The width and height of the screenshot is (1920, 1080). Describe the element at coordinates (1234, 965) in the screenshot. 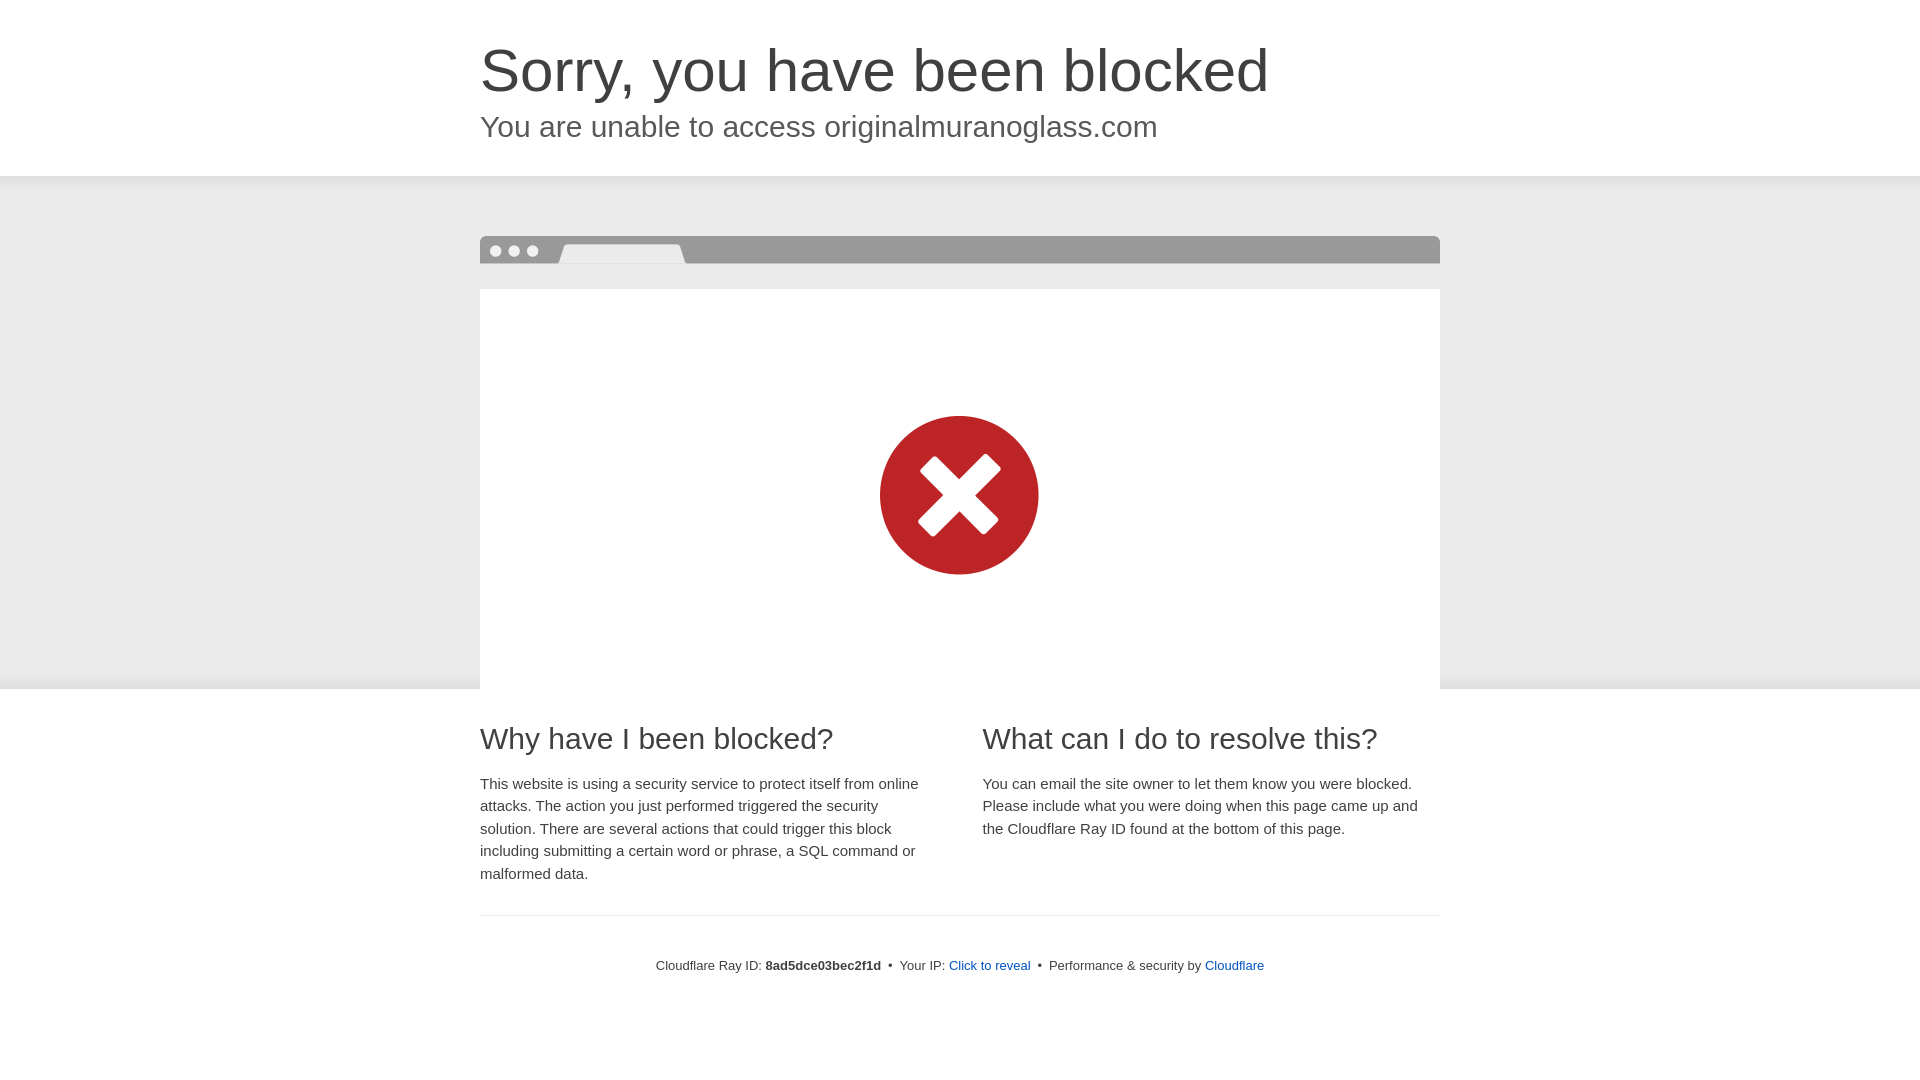

I see `Cloudflare` at that location.